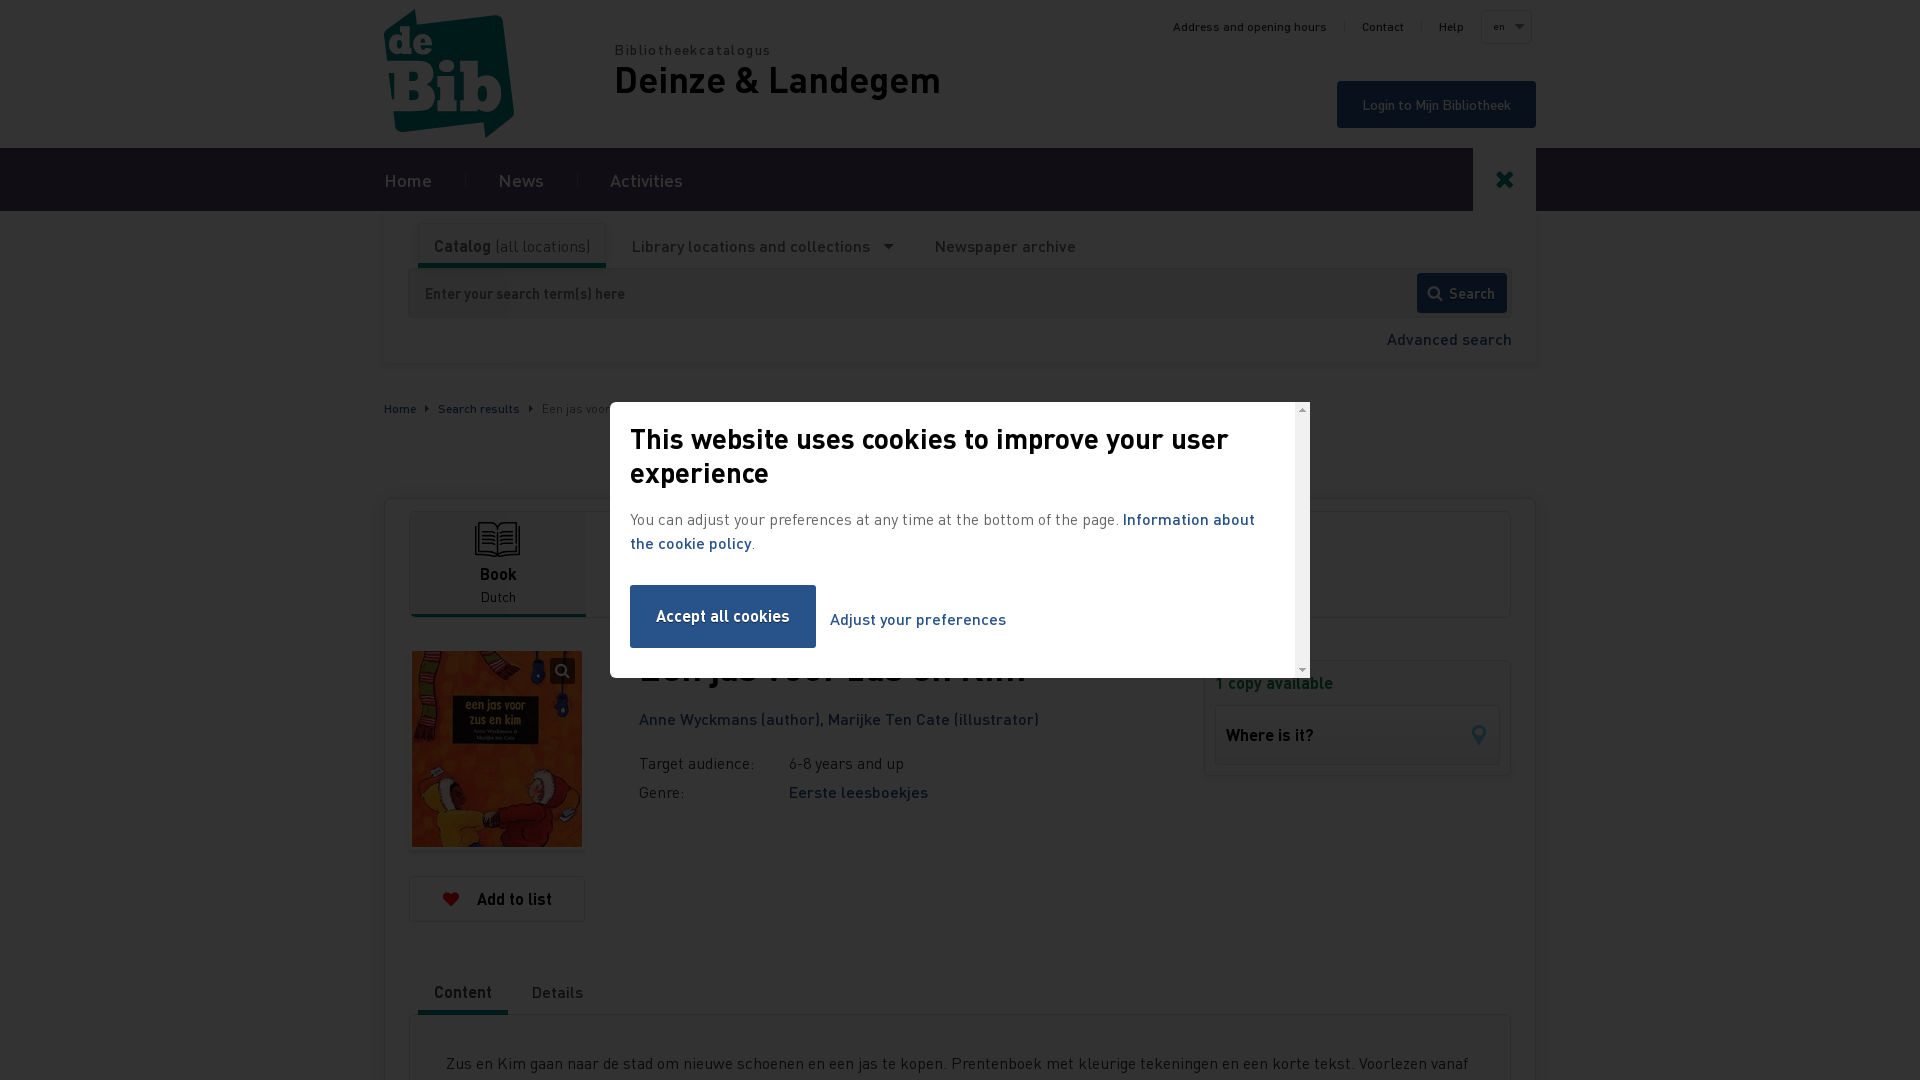 The image size is (1920, 1080). I want to click on Search results, so click(479, 408).